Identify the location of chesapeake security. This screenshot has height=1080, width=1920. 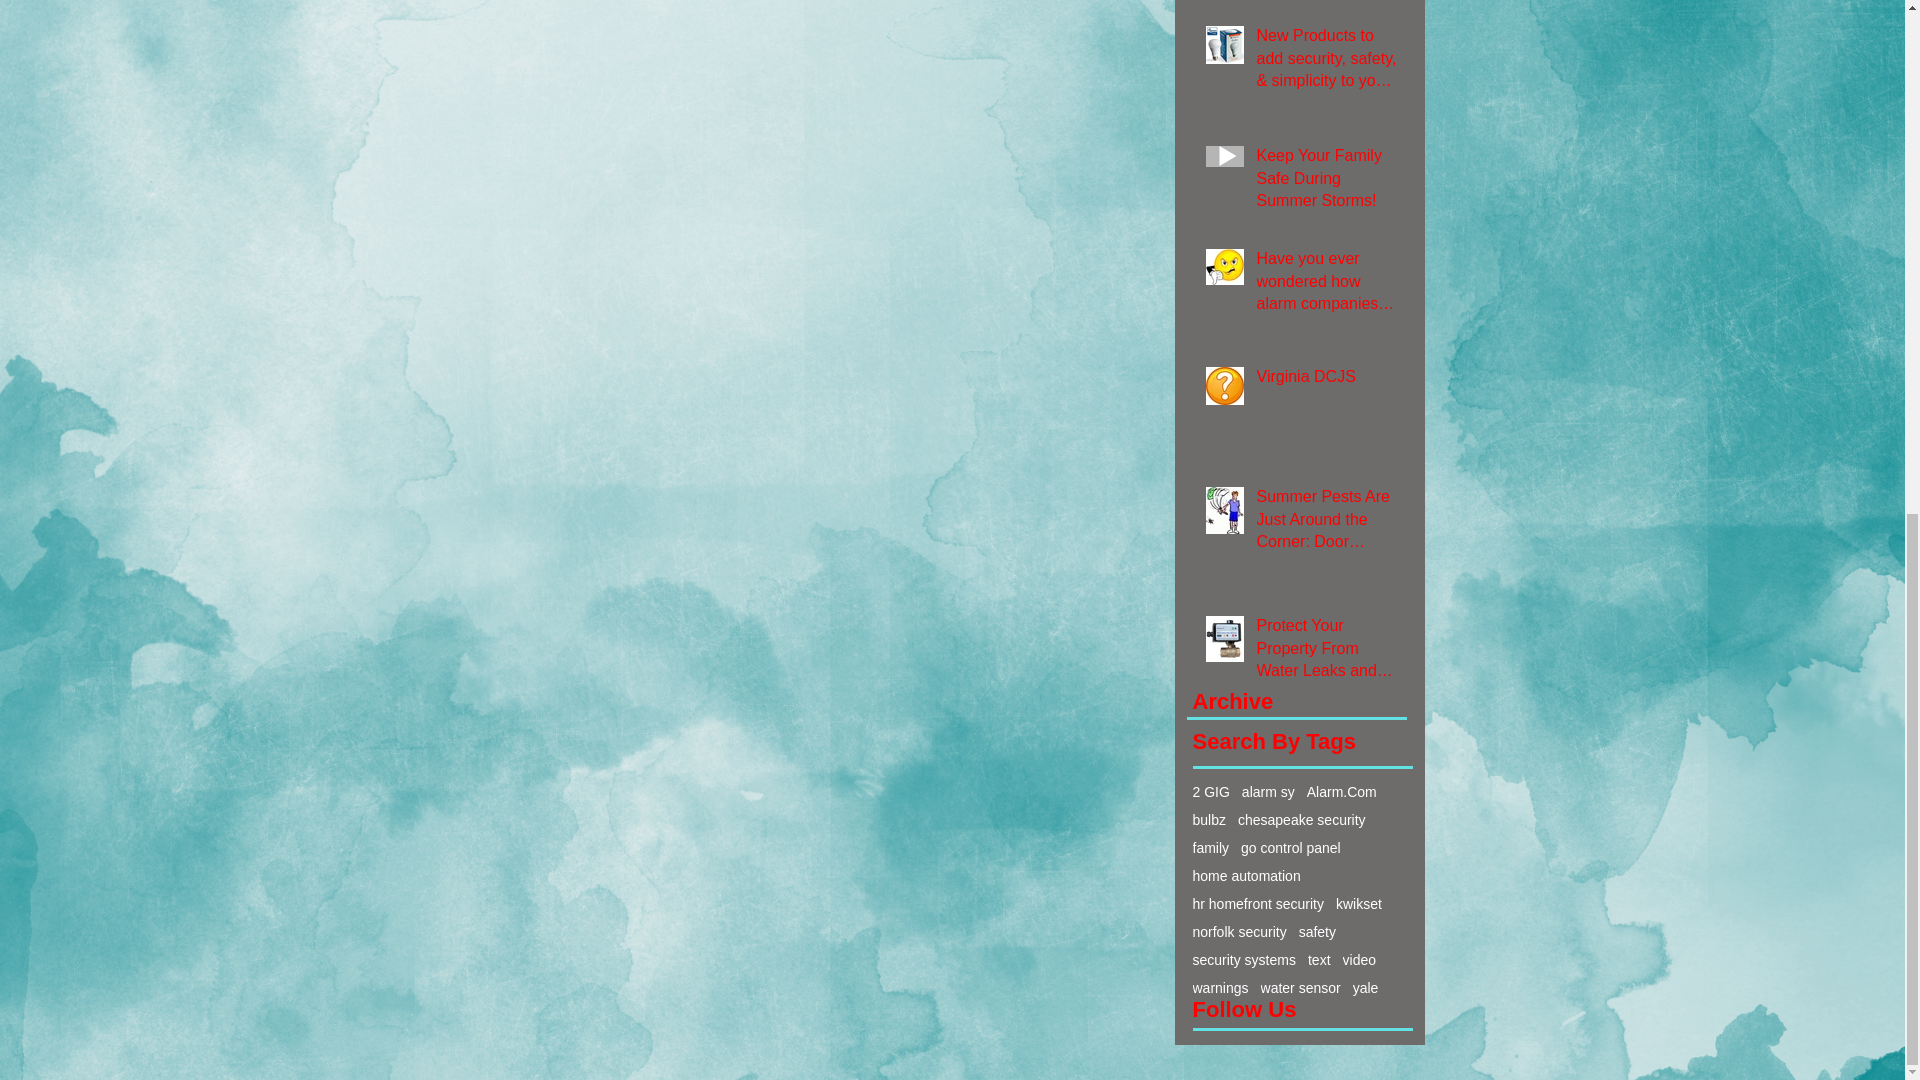
(1302, 820).